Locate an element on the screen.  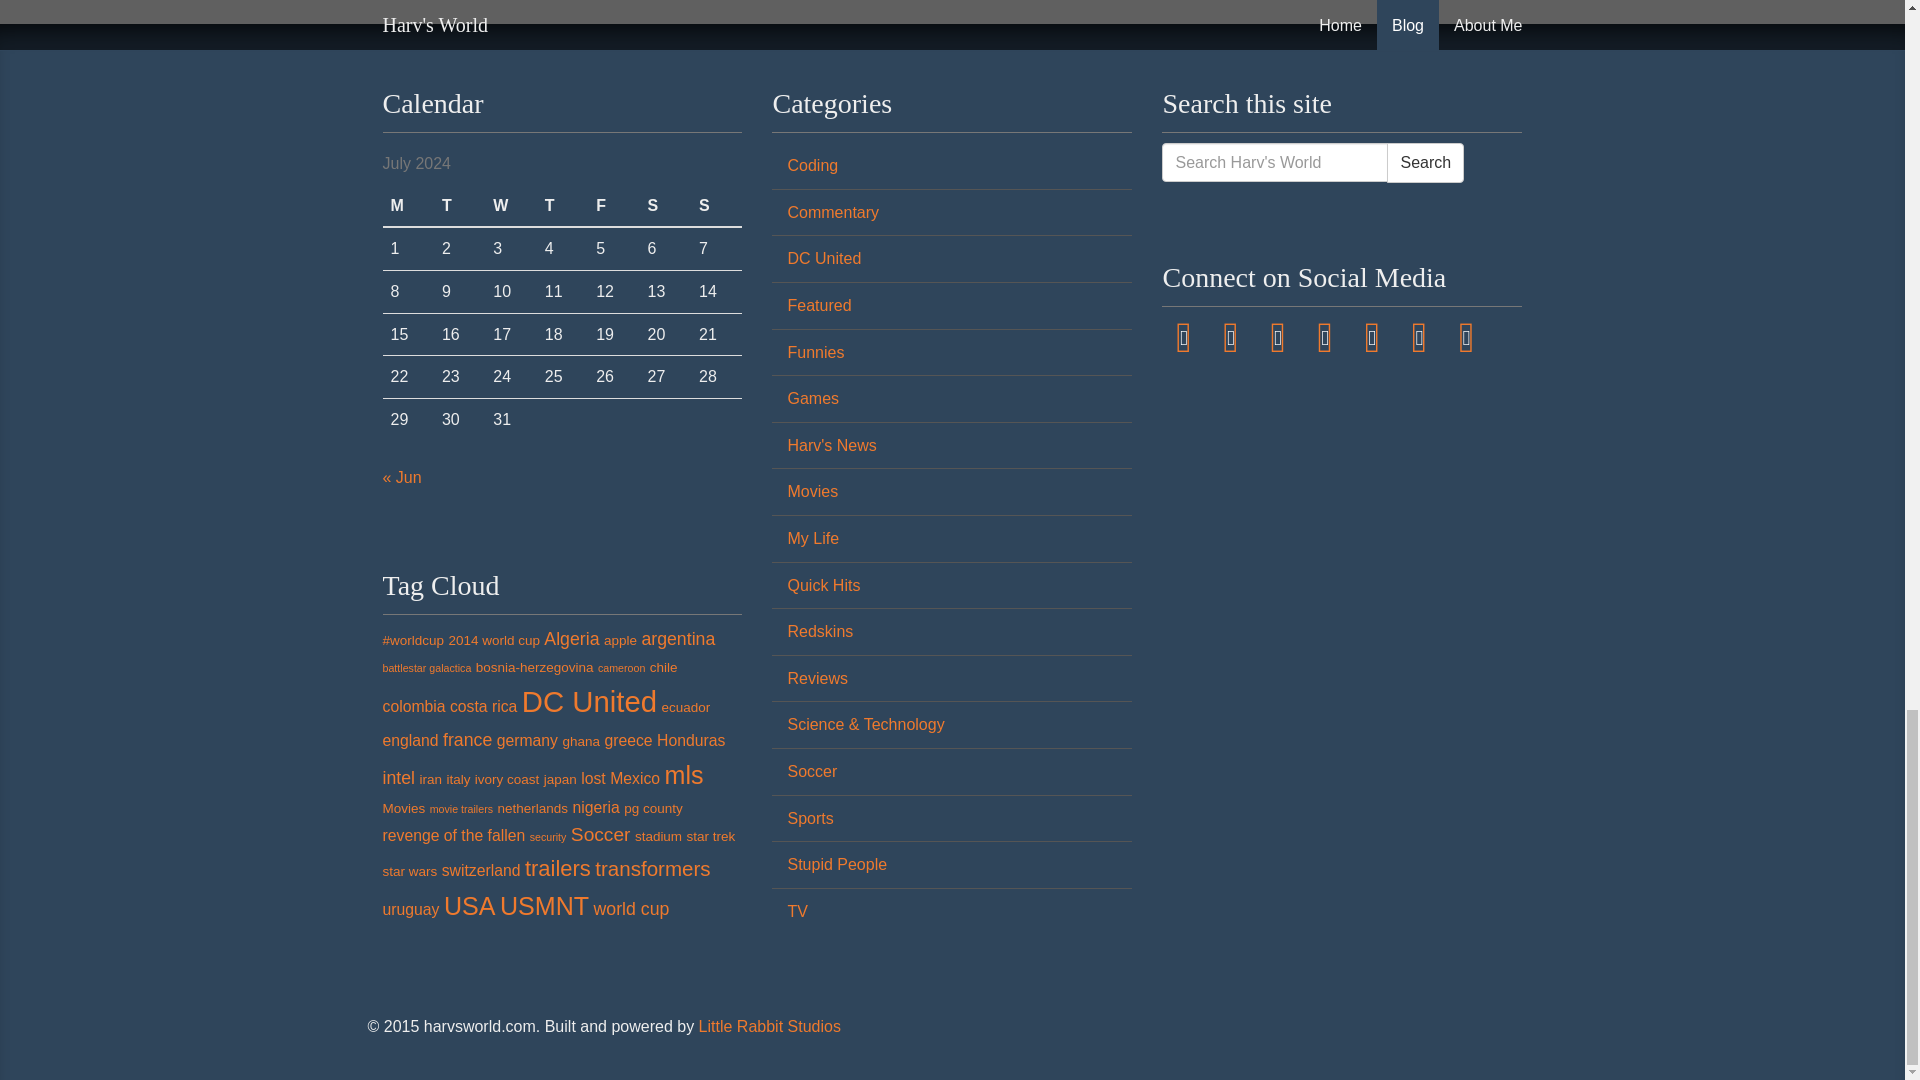
france is located at coordinates (467, 740).